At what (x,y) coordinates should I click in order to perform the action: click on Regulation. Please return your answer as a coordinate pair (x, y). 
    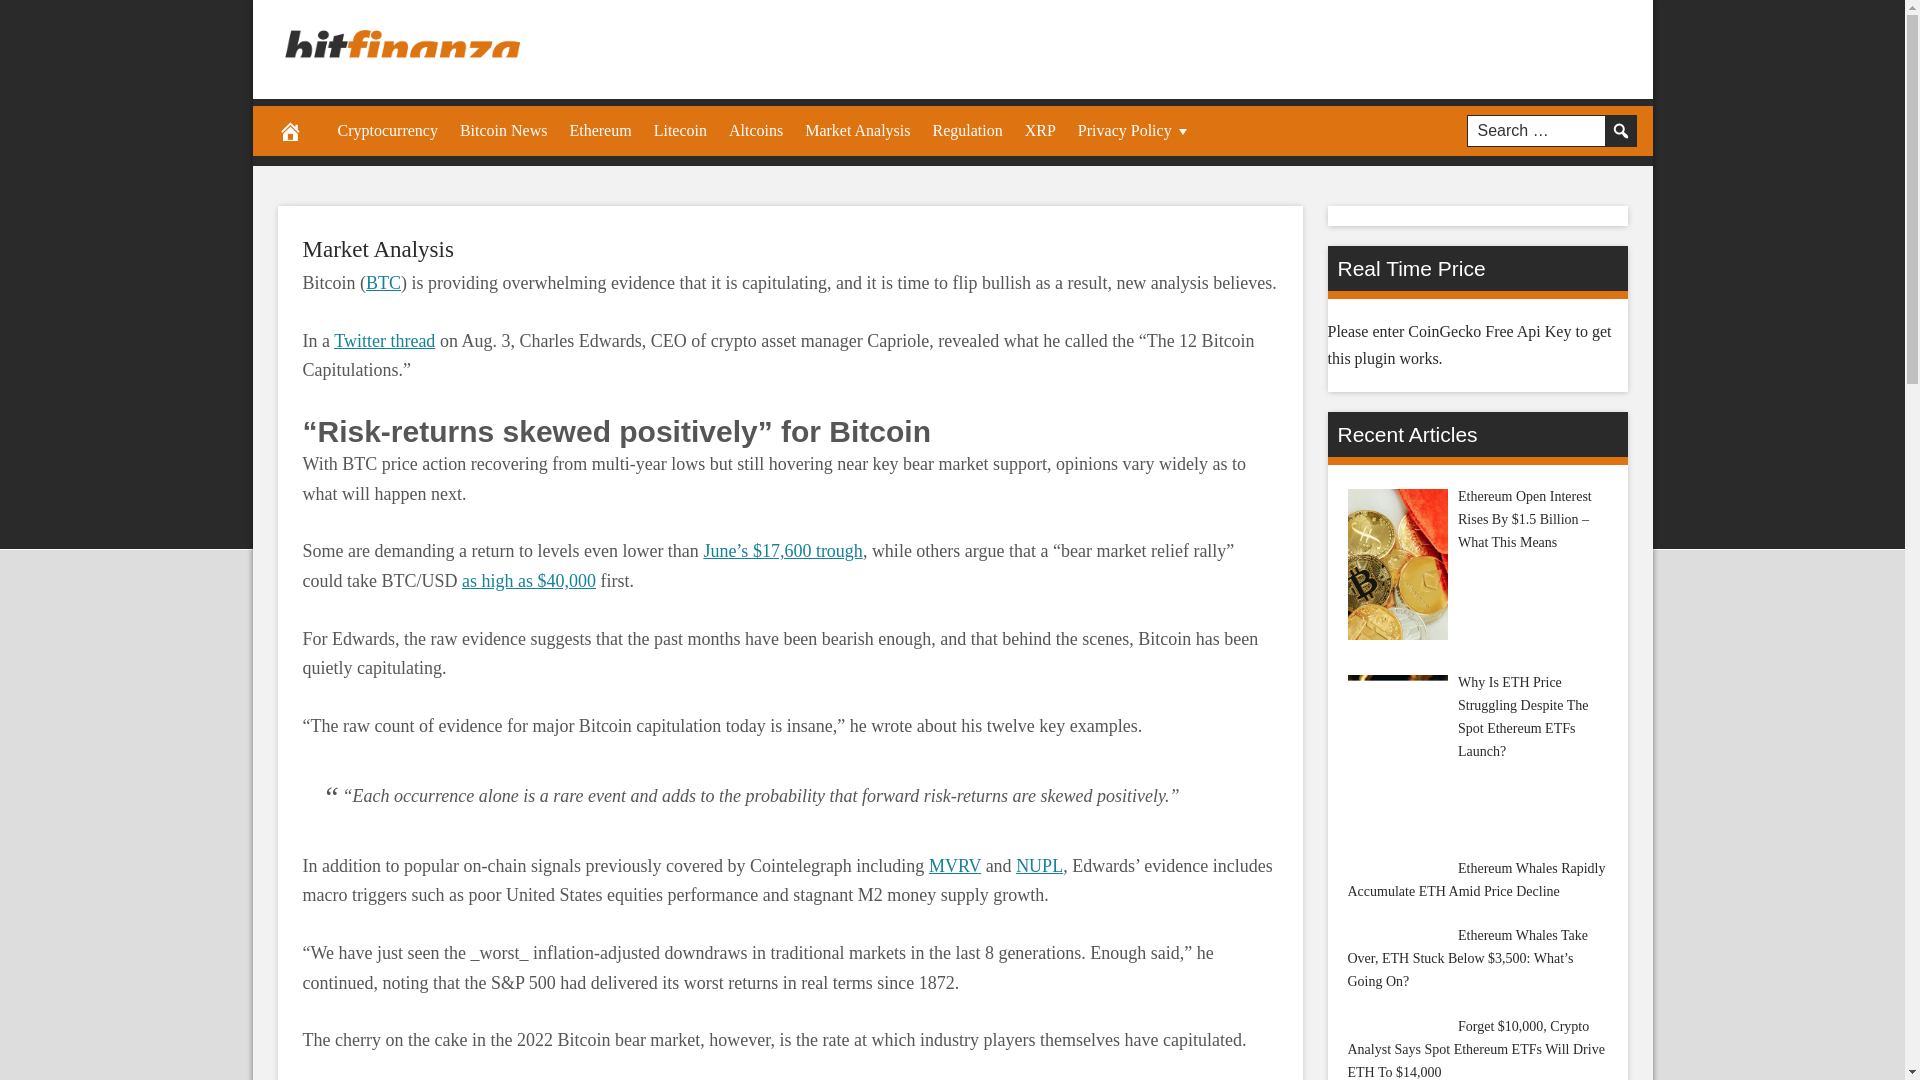
    Looking at the image, I should click on (967, 130).